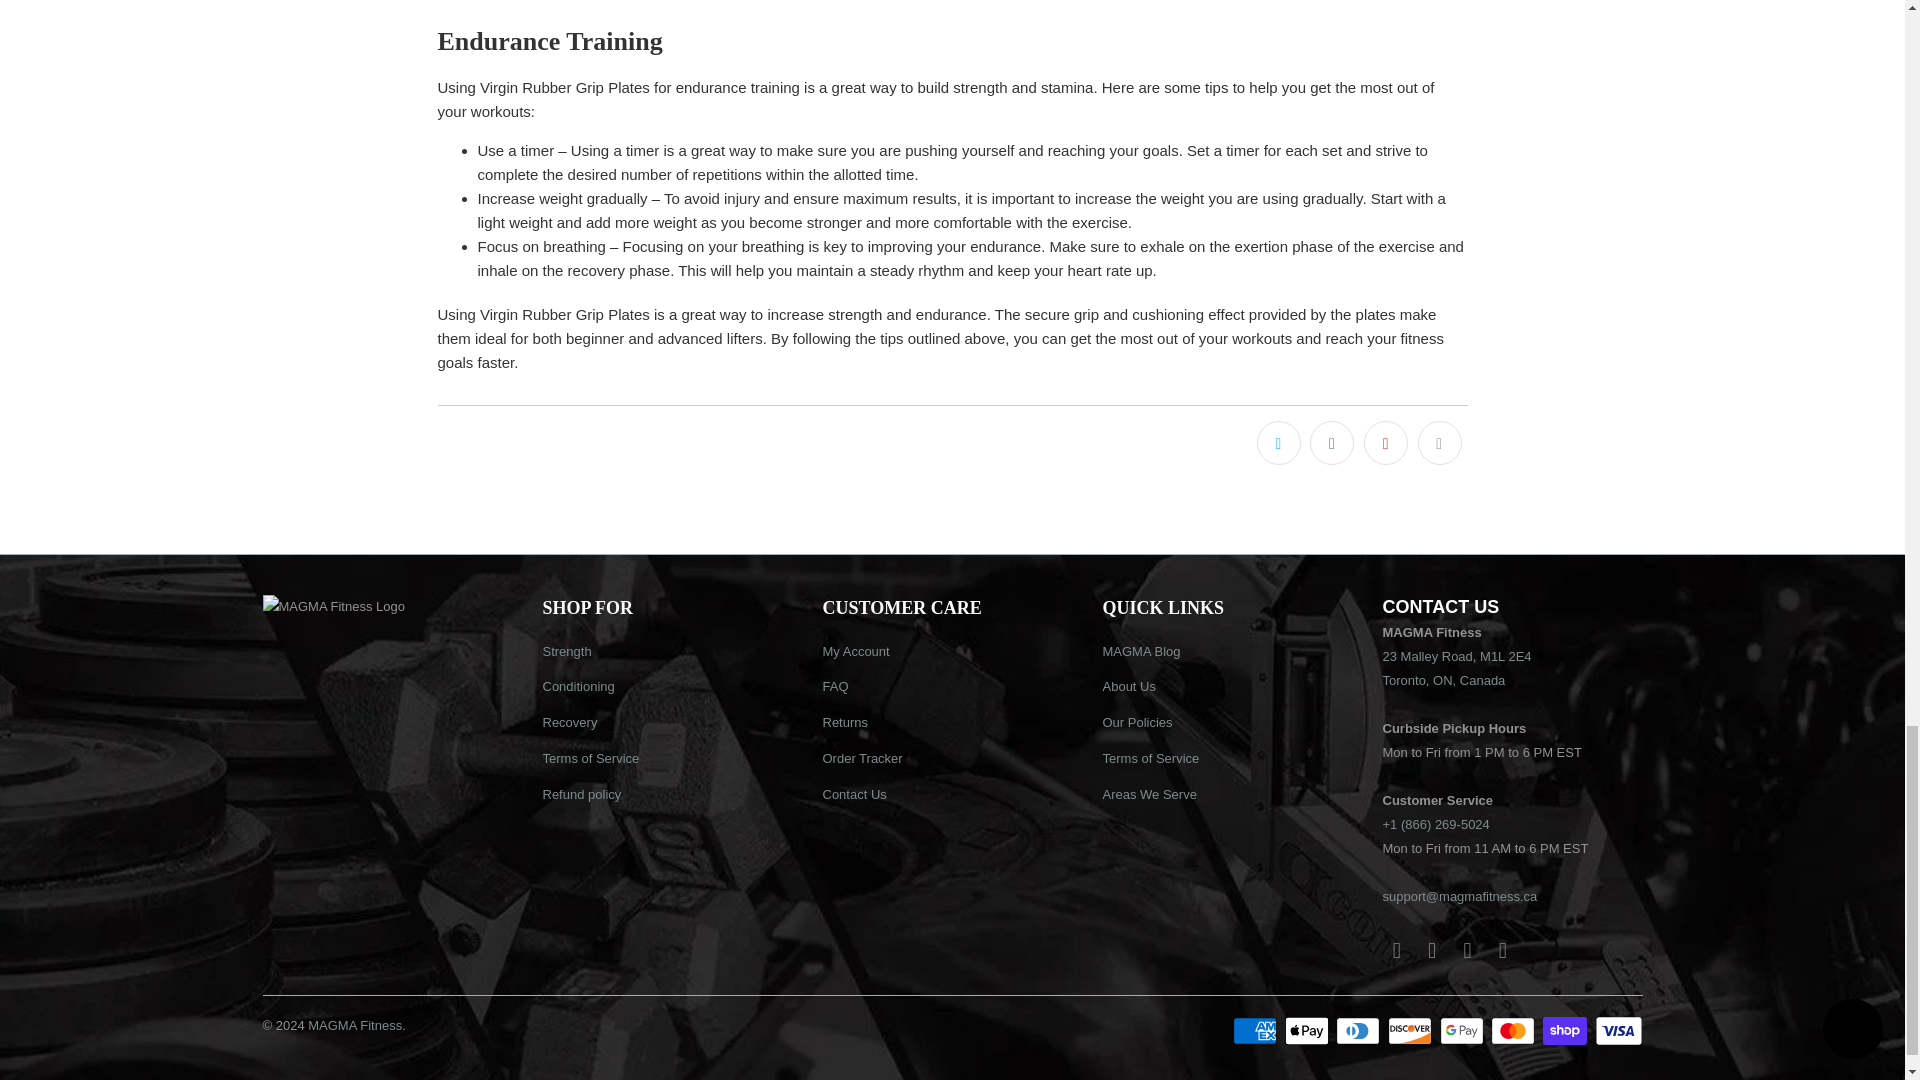 The width and height of the screenshot is (1920, 1080). Describe the element at coordinates (1464, 1031) in the screenshot. I see `Google Pay` at that location.